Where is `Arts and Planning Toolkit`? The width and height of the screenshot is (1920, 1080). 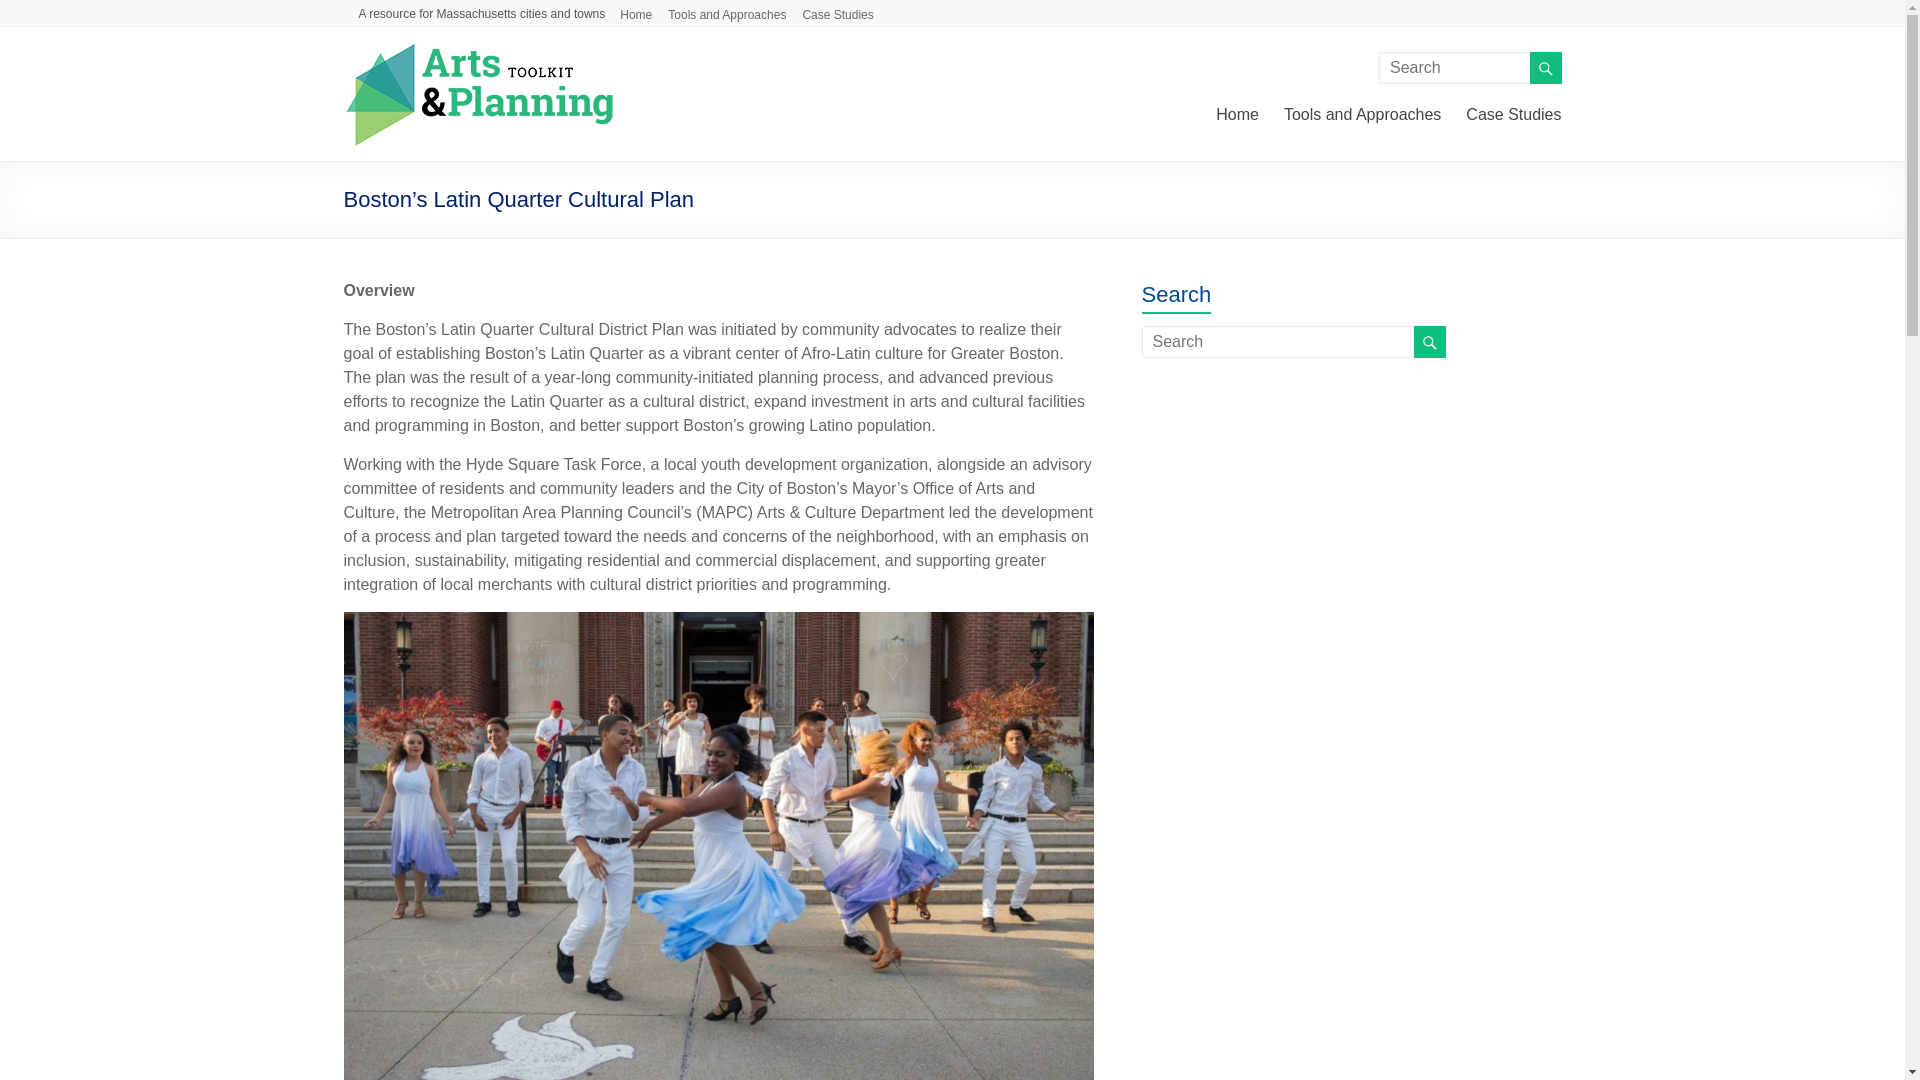
Arts and Planning Toolkit is located at coordinates (478, 52).